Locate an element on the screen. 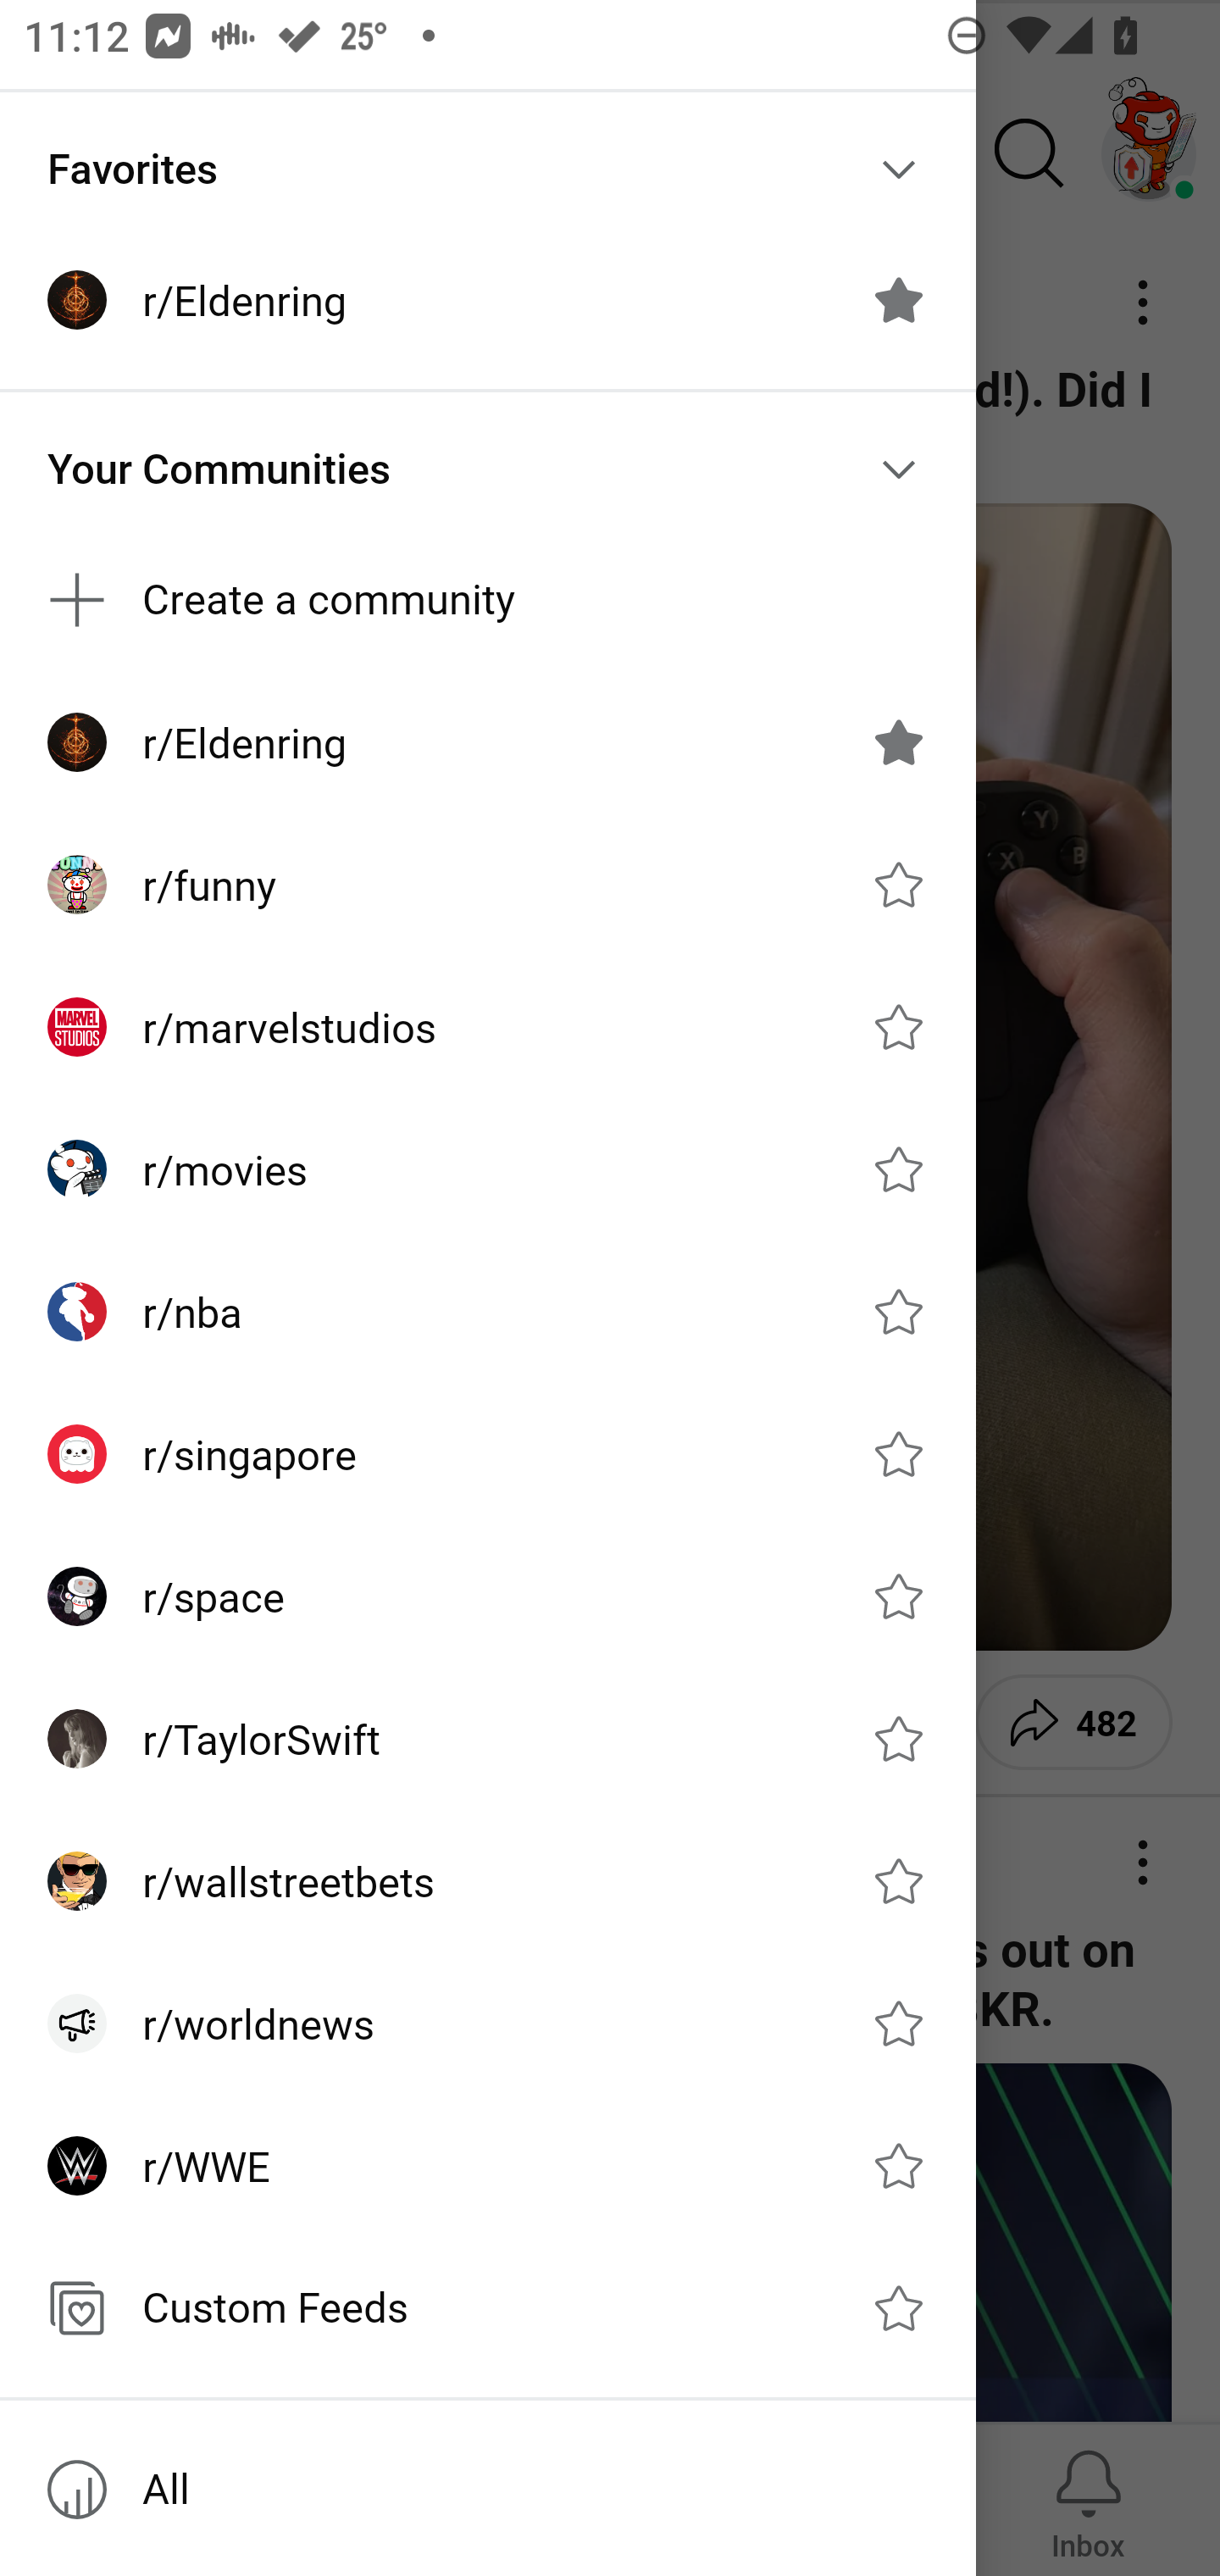 This screenshot has width=1220, height=2576. All is located at coordinates (488, 2490).